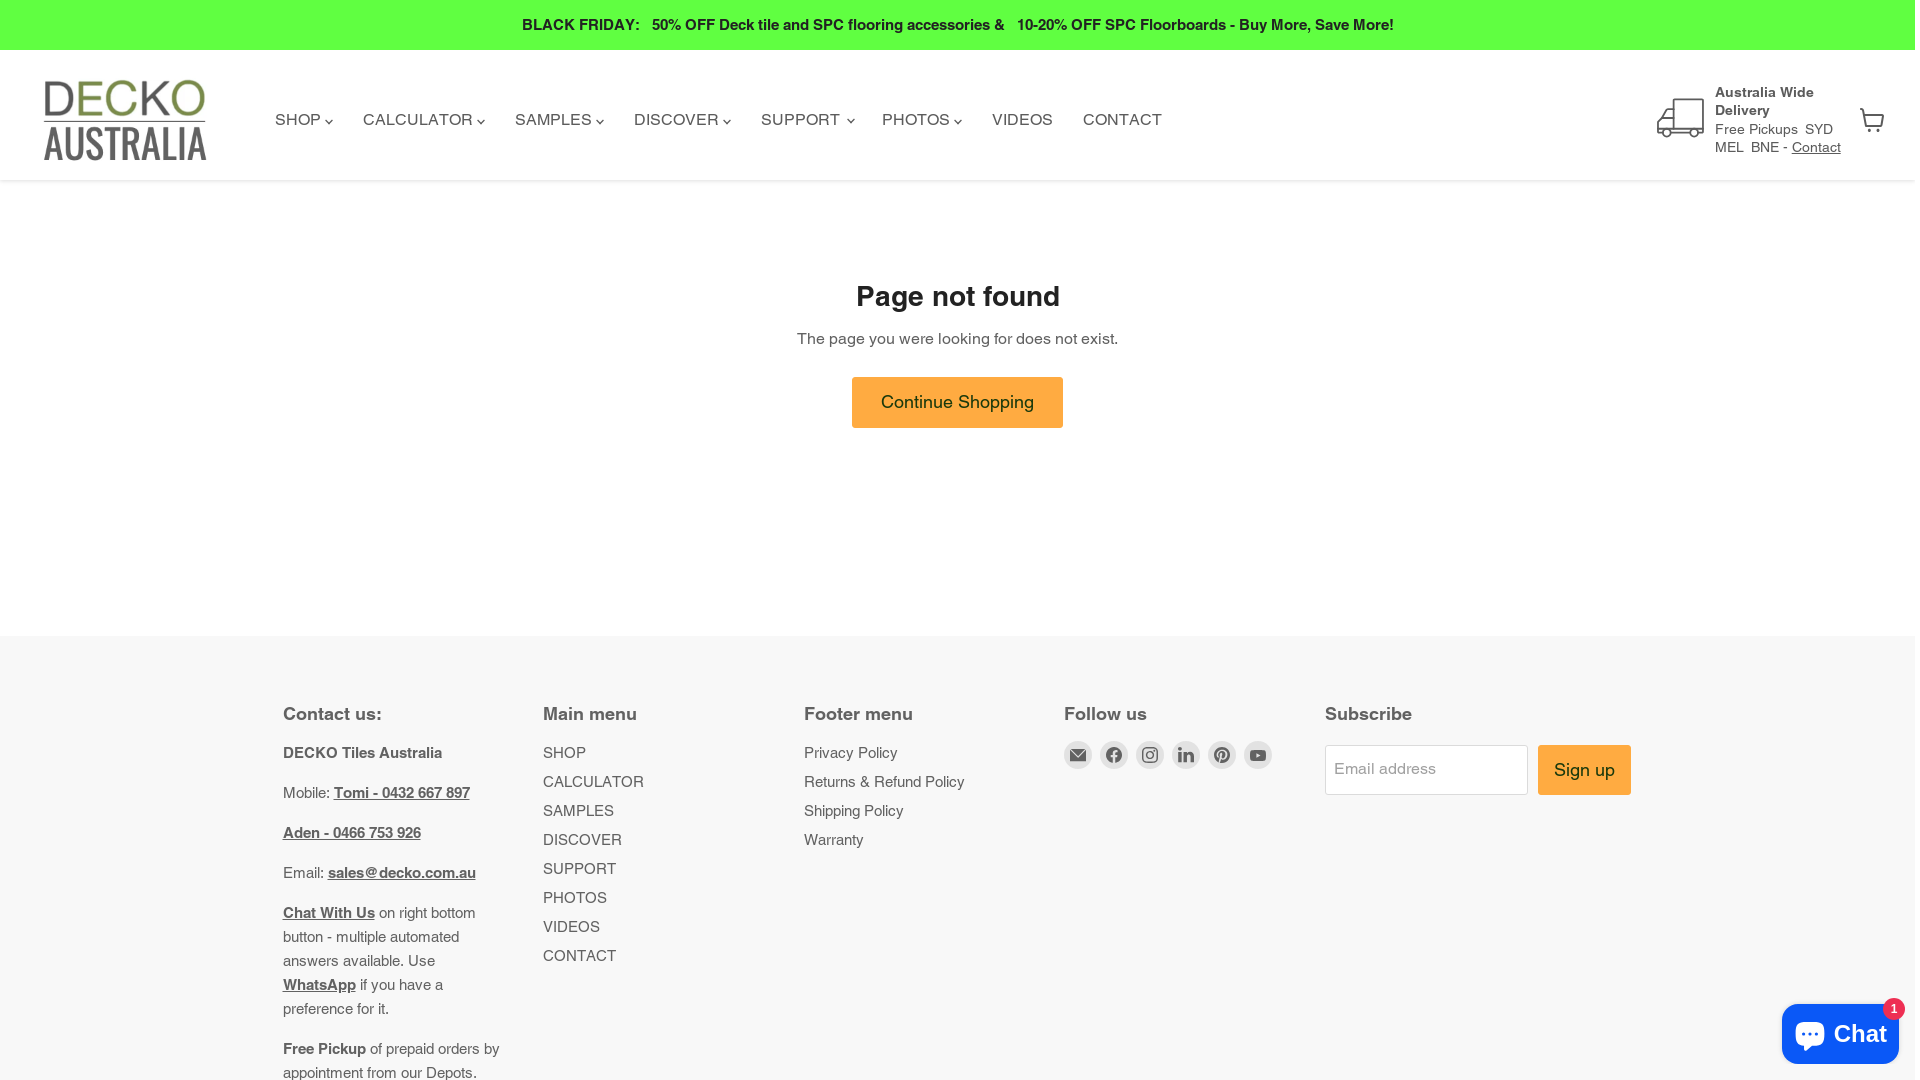  What do you see at coordinates (351, 832) in the screenshot?
I see `Aden - 0466 753 926` at bounding box center [351, 832].